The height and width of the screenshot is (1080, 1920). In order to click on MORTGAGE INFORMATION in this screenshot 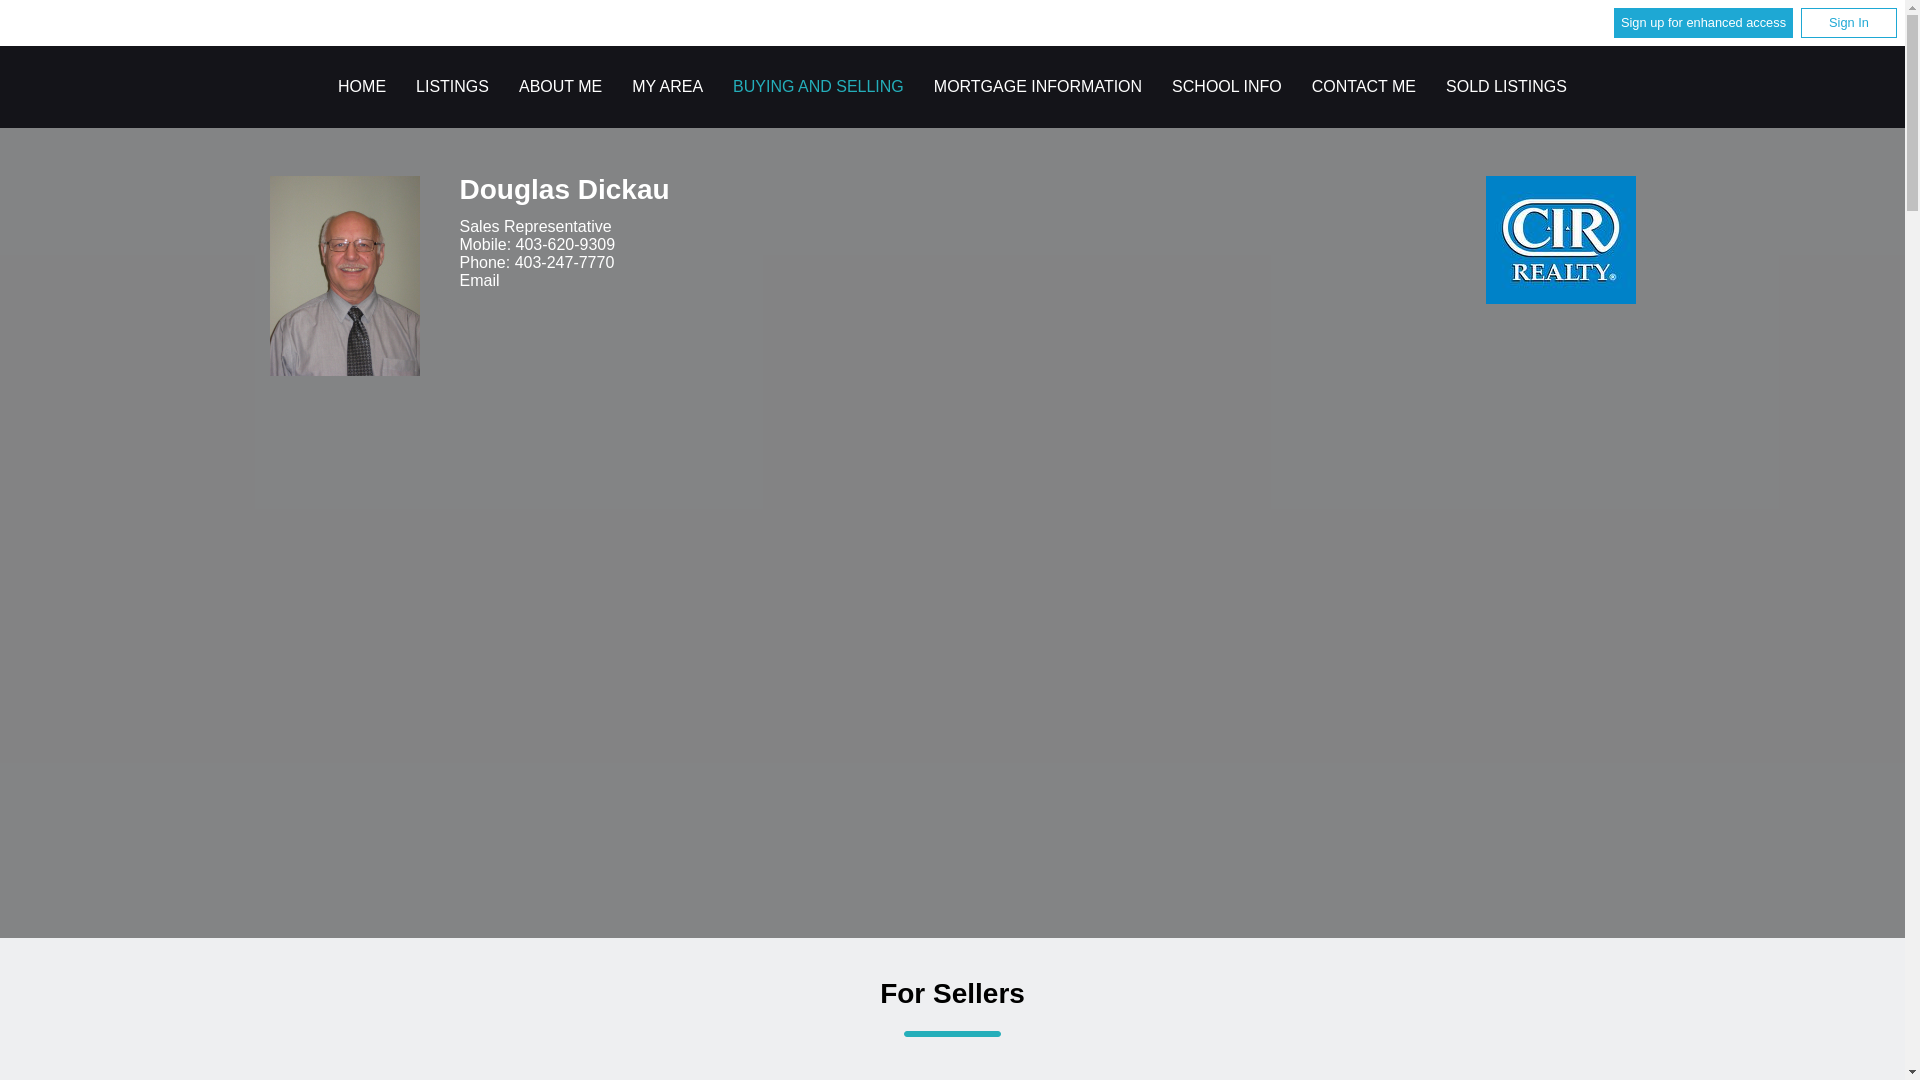, I will do `click(1038, 86)`.